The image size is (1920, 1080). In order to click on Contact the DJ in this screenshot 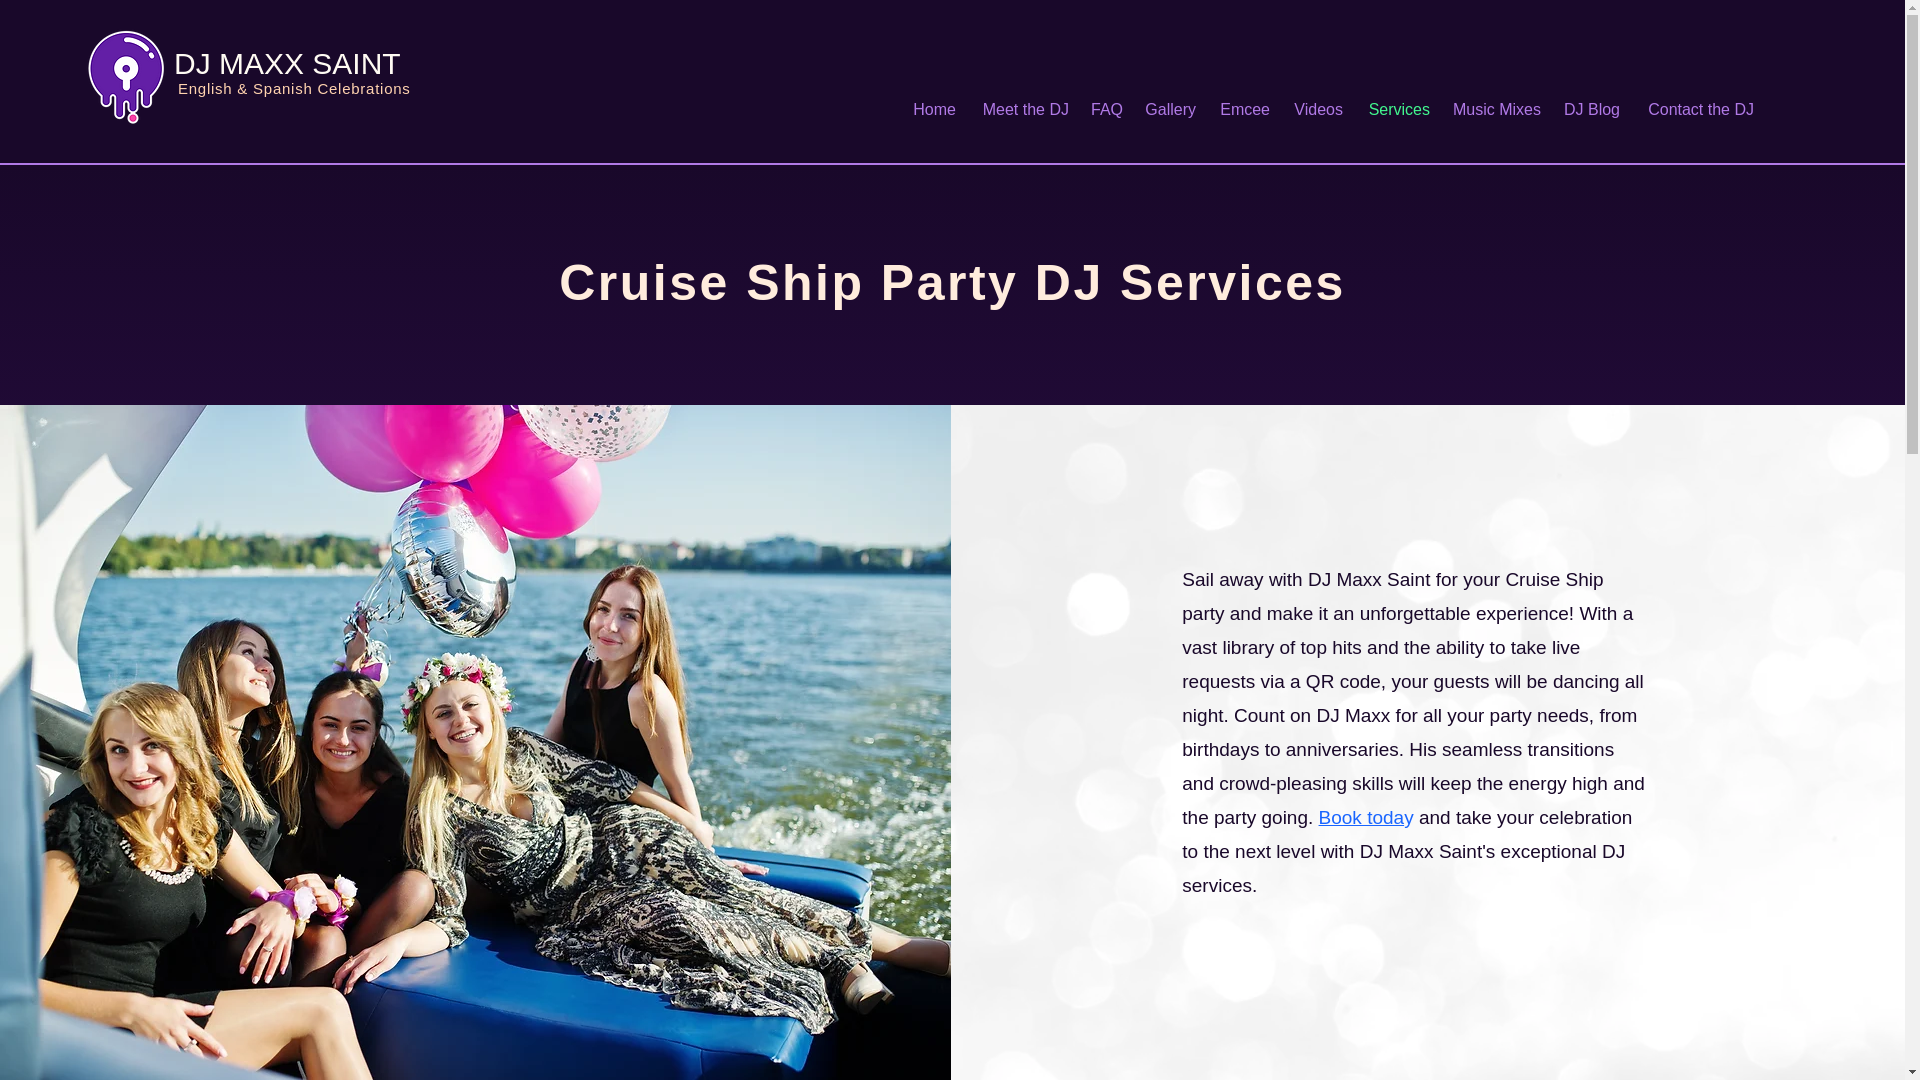, I will do `click(1697, 110)`.